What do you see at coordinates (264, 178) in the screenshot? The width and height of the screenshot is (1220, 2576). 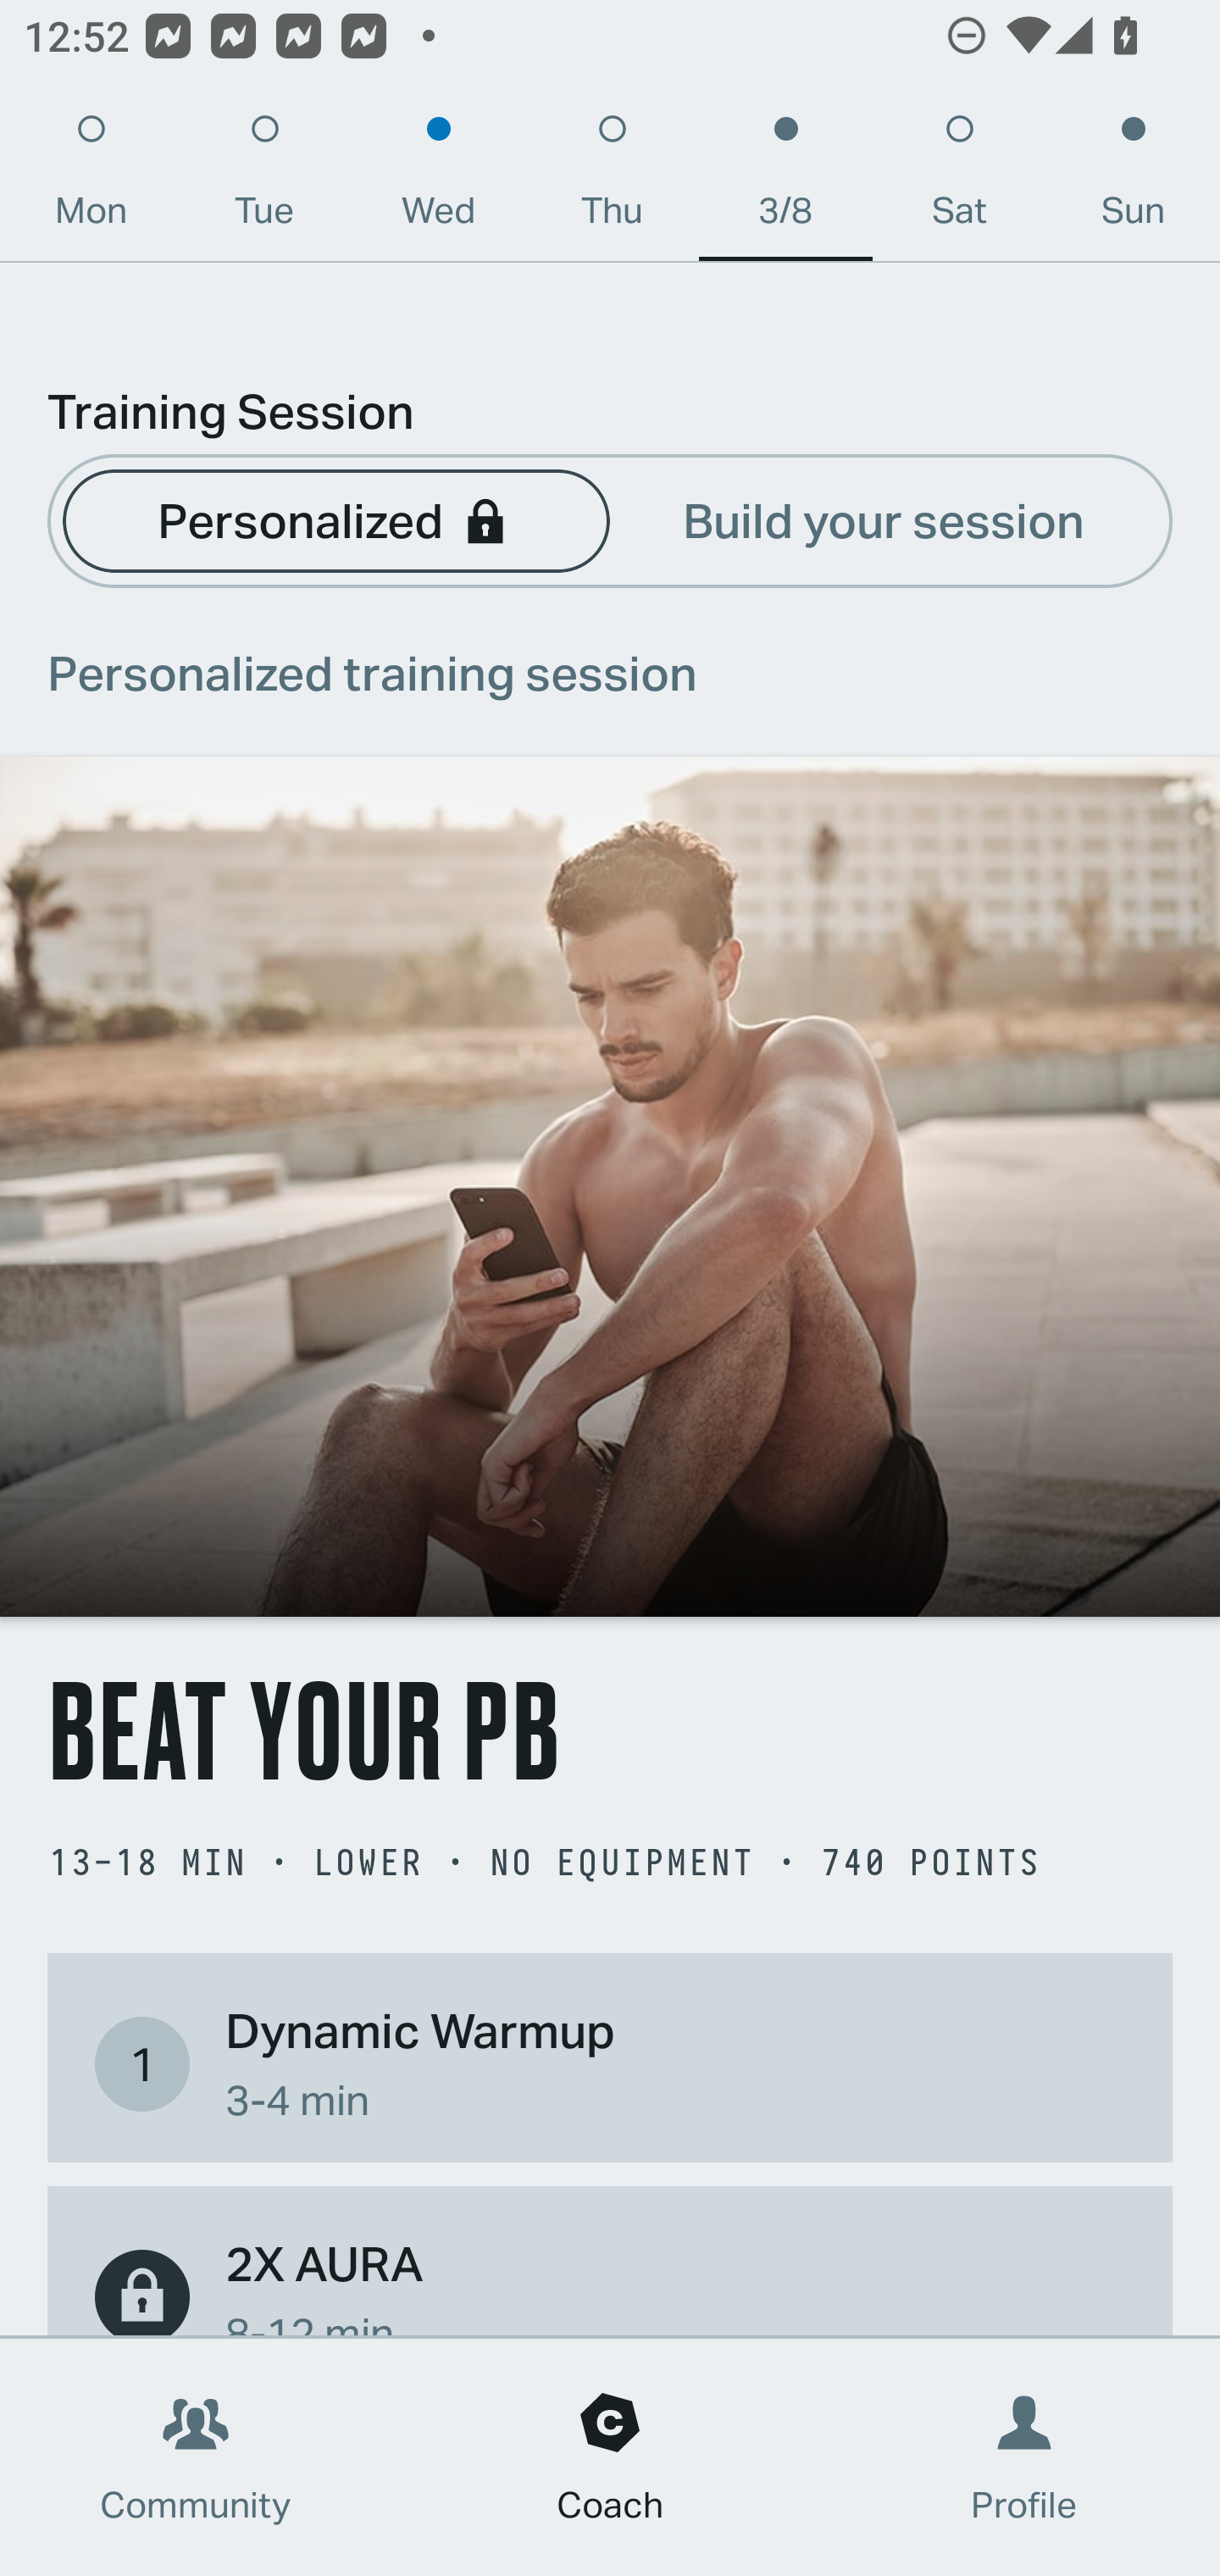 I see `Tue` at bounding box center [264, 178].